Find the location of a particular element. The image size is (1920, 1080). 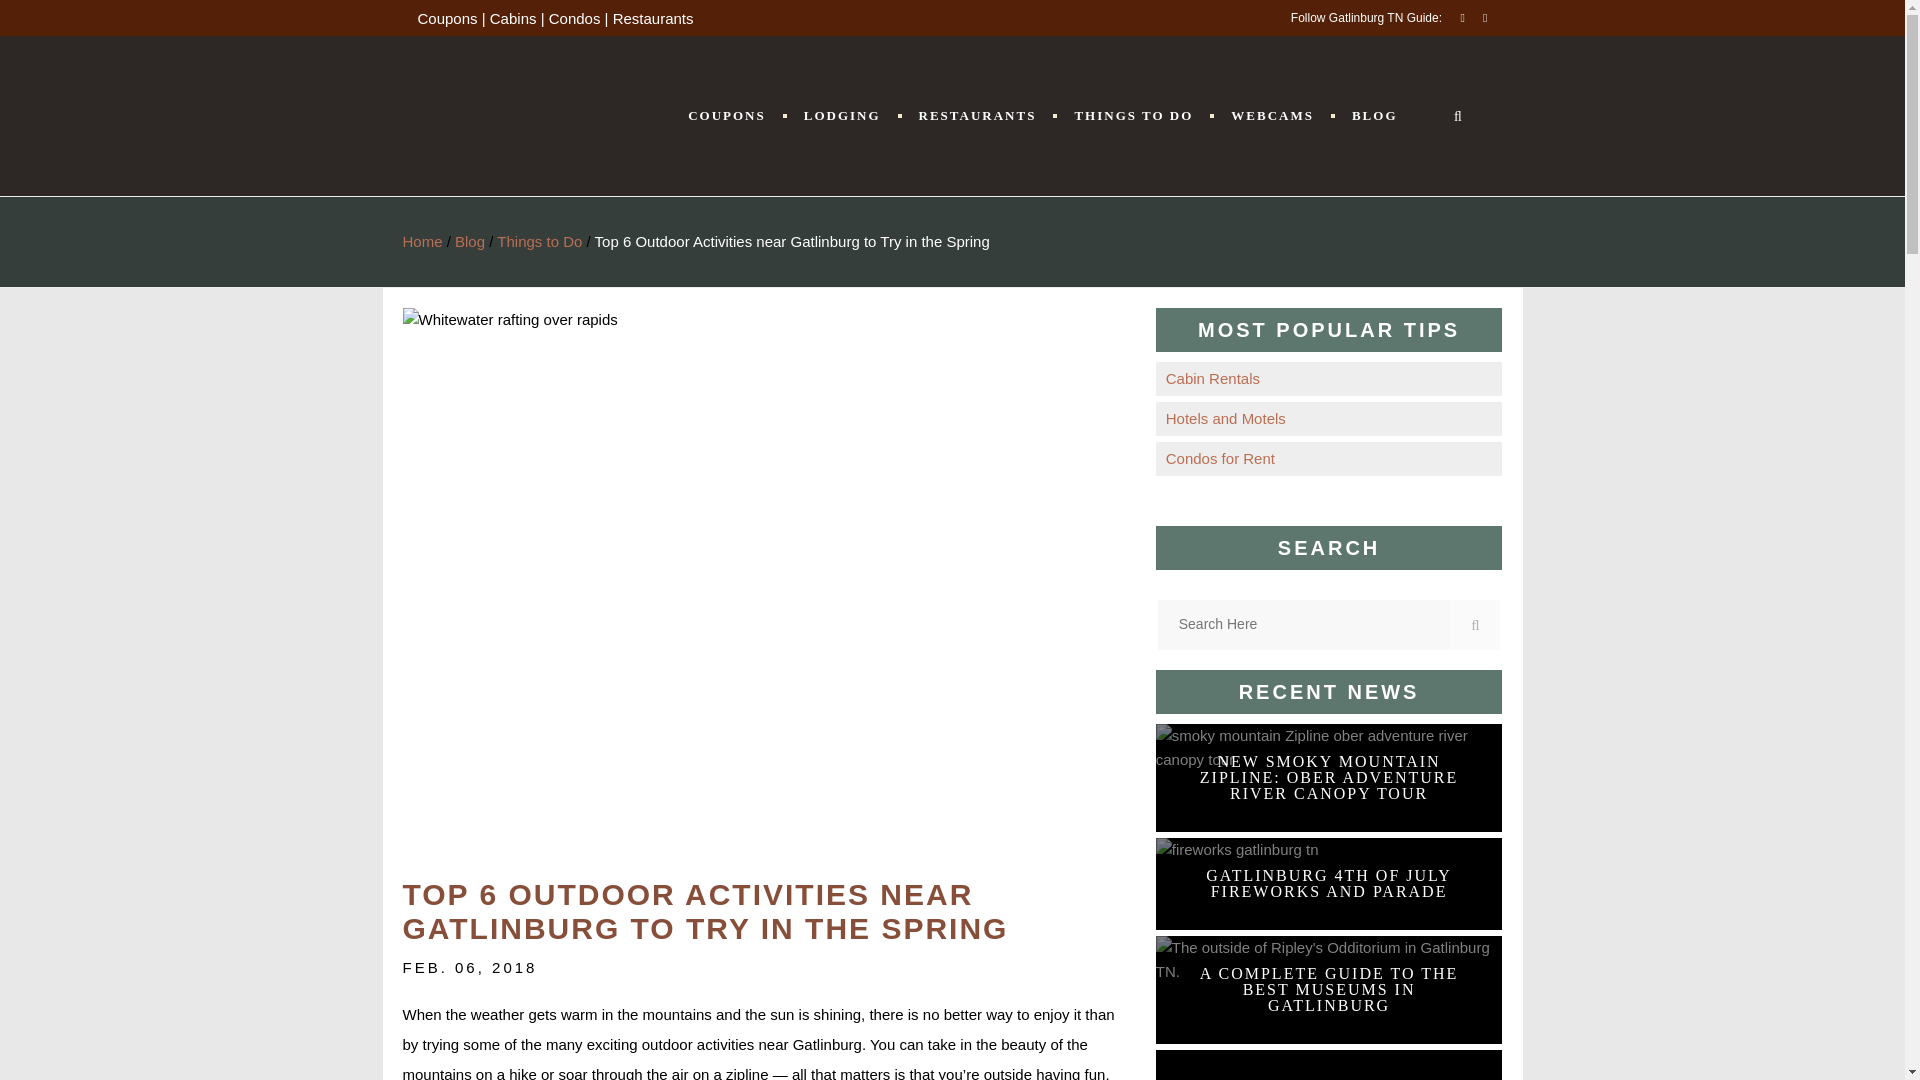

Restaurants is located at coordinates (652, 18).